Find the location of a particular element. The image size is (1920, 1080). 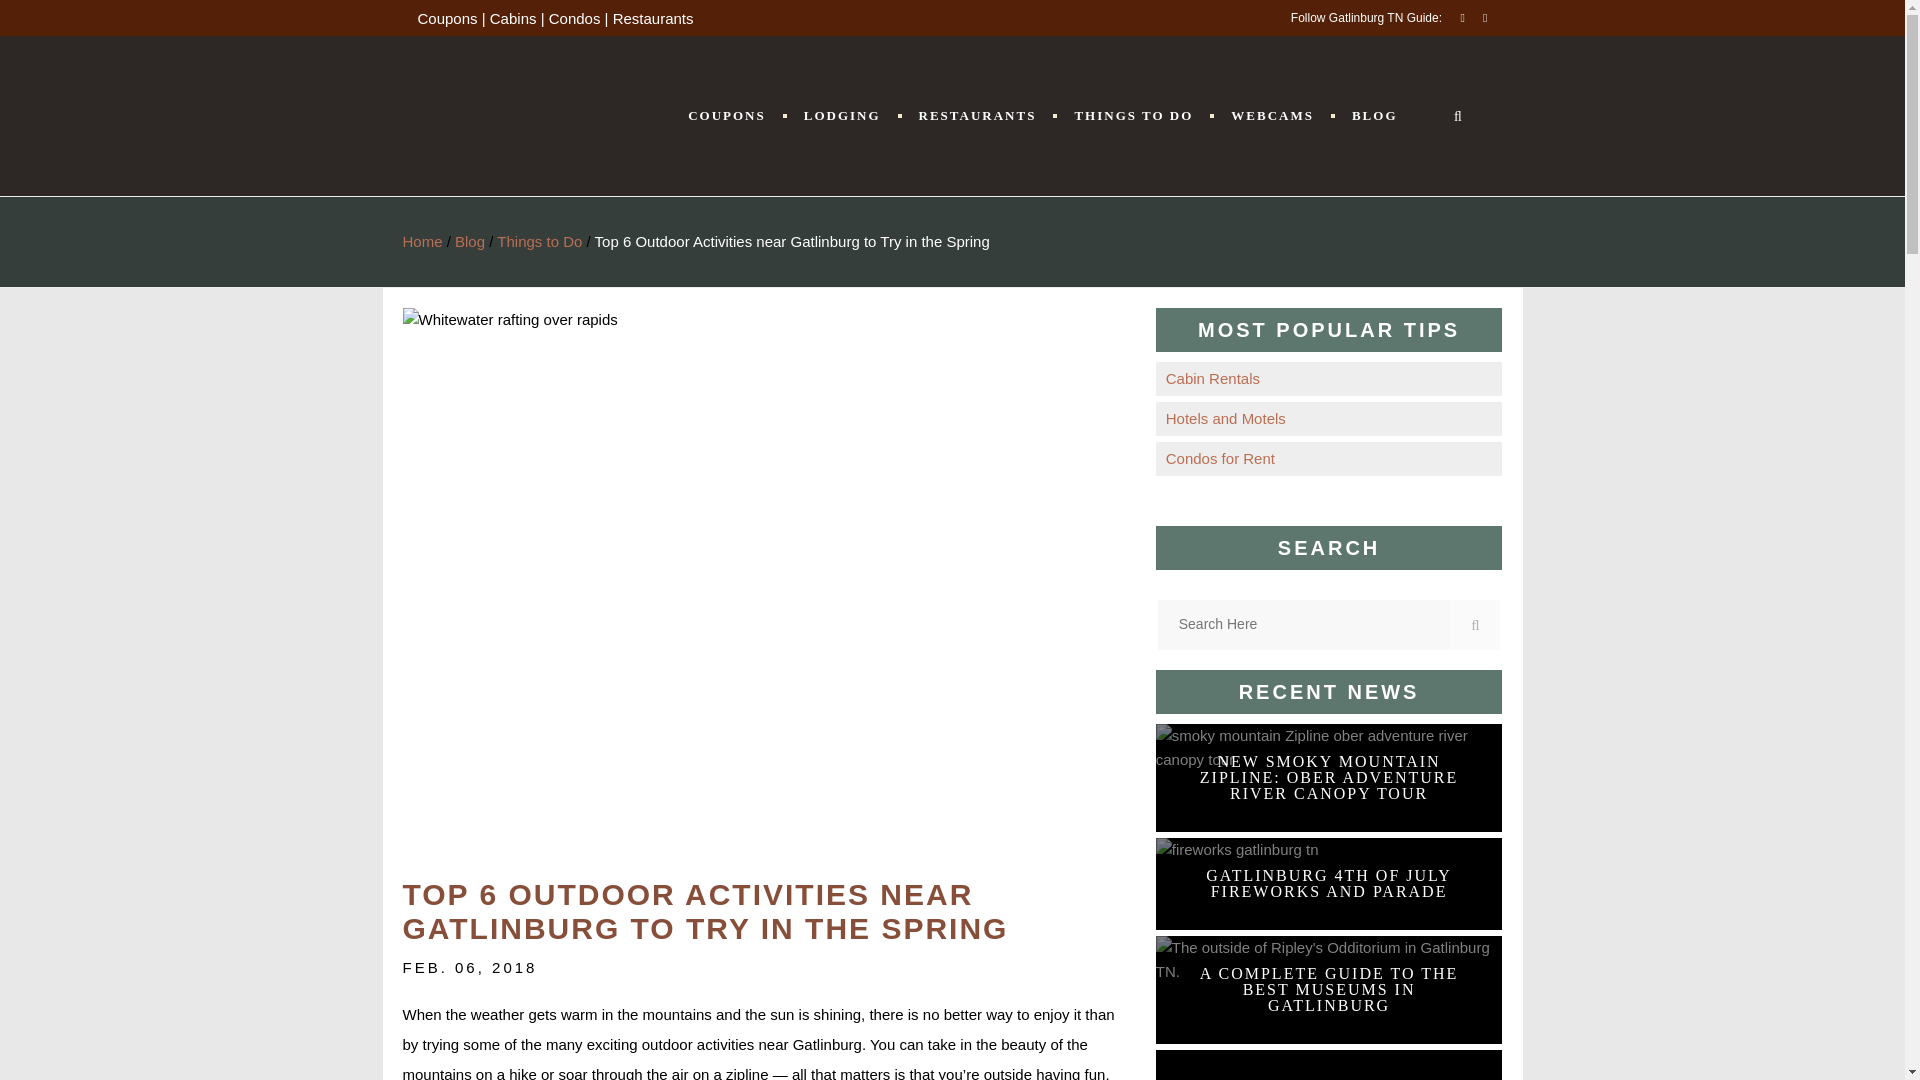

Restaurants is located at coordinates (652, 18).